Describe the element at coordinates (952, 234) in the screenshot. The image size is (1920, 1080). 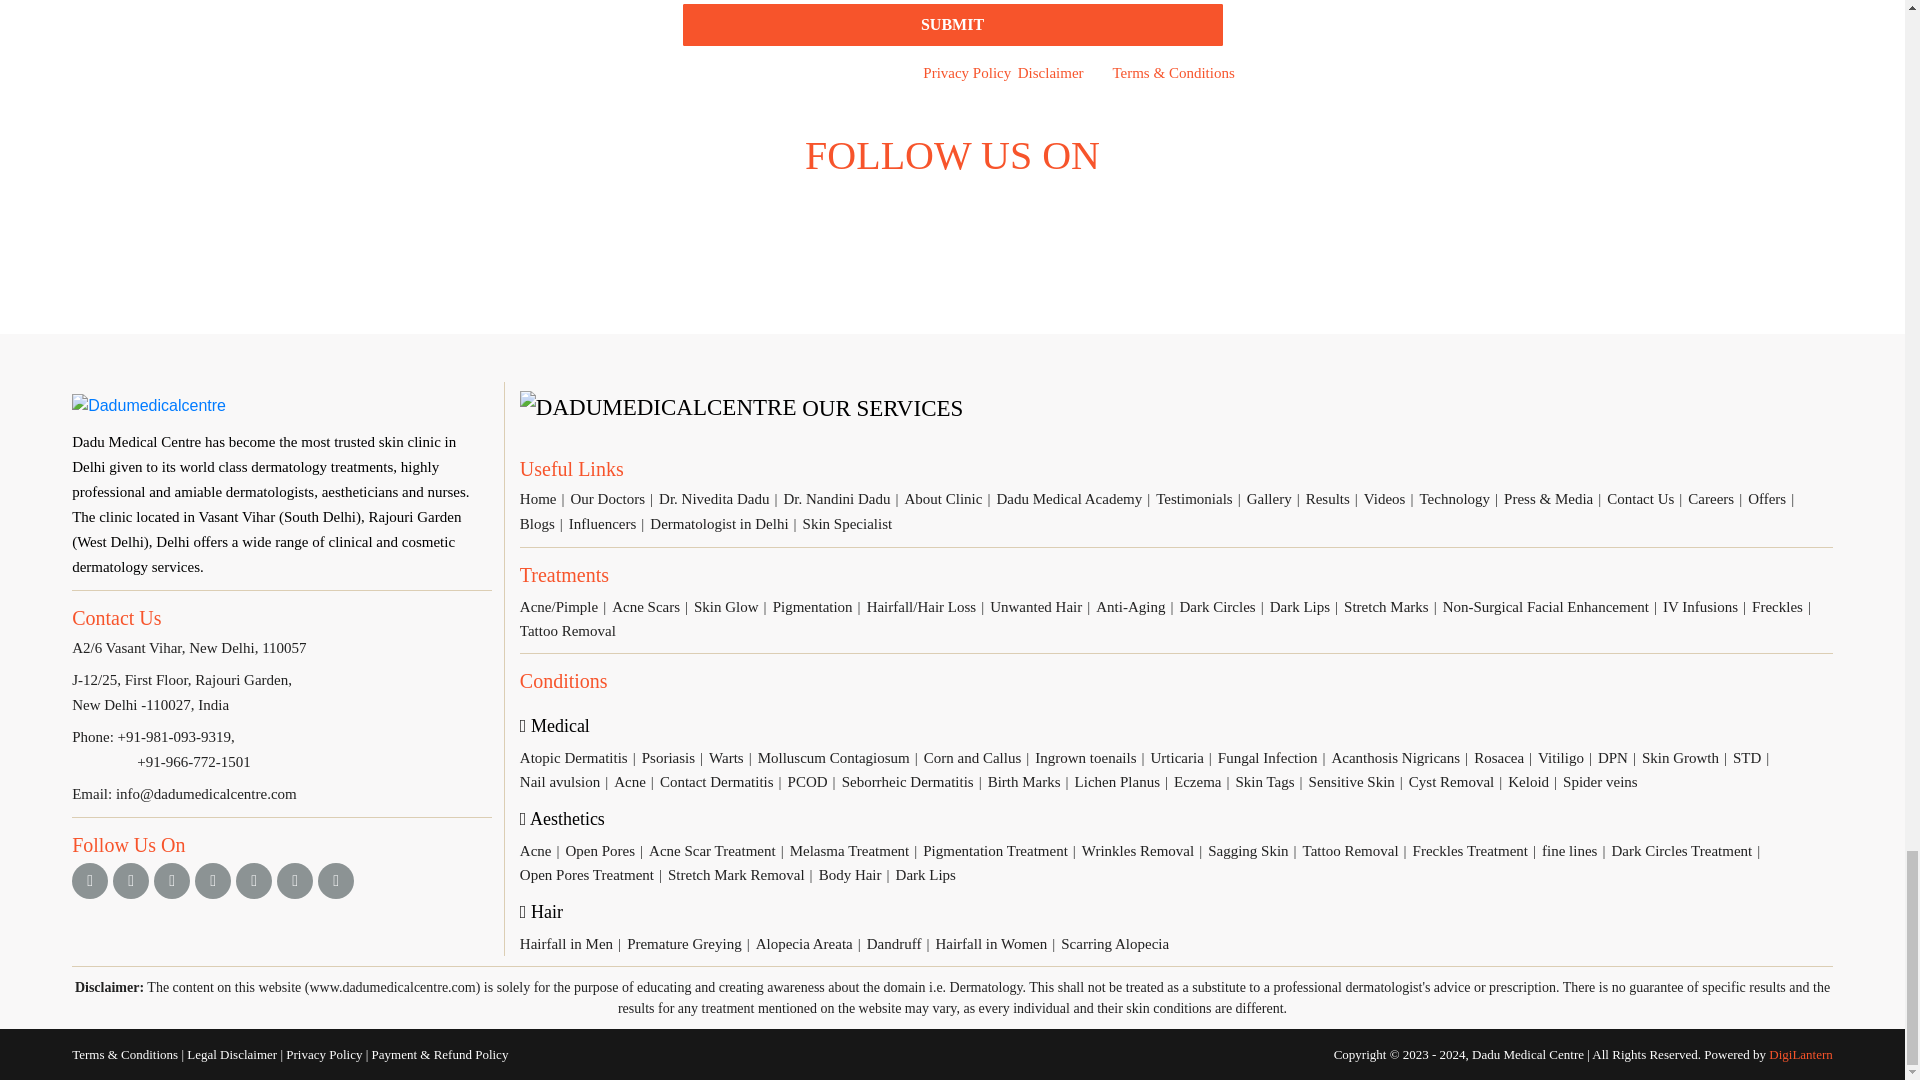
I see `Linkedin` at that location.